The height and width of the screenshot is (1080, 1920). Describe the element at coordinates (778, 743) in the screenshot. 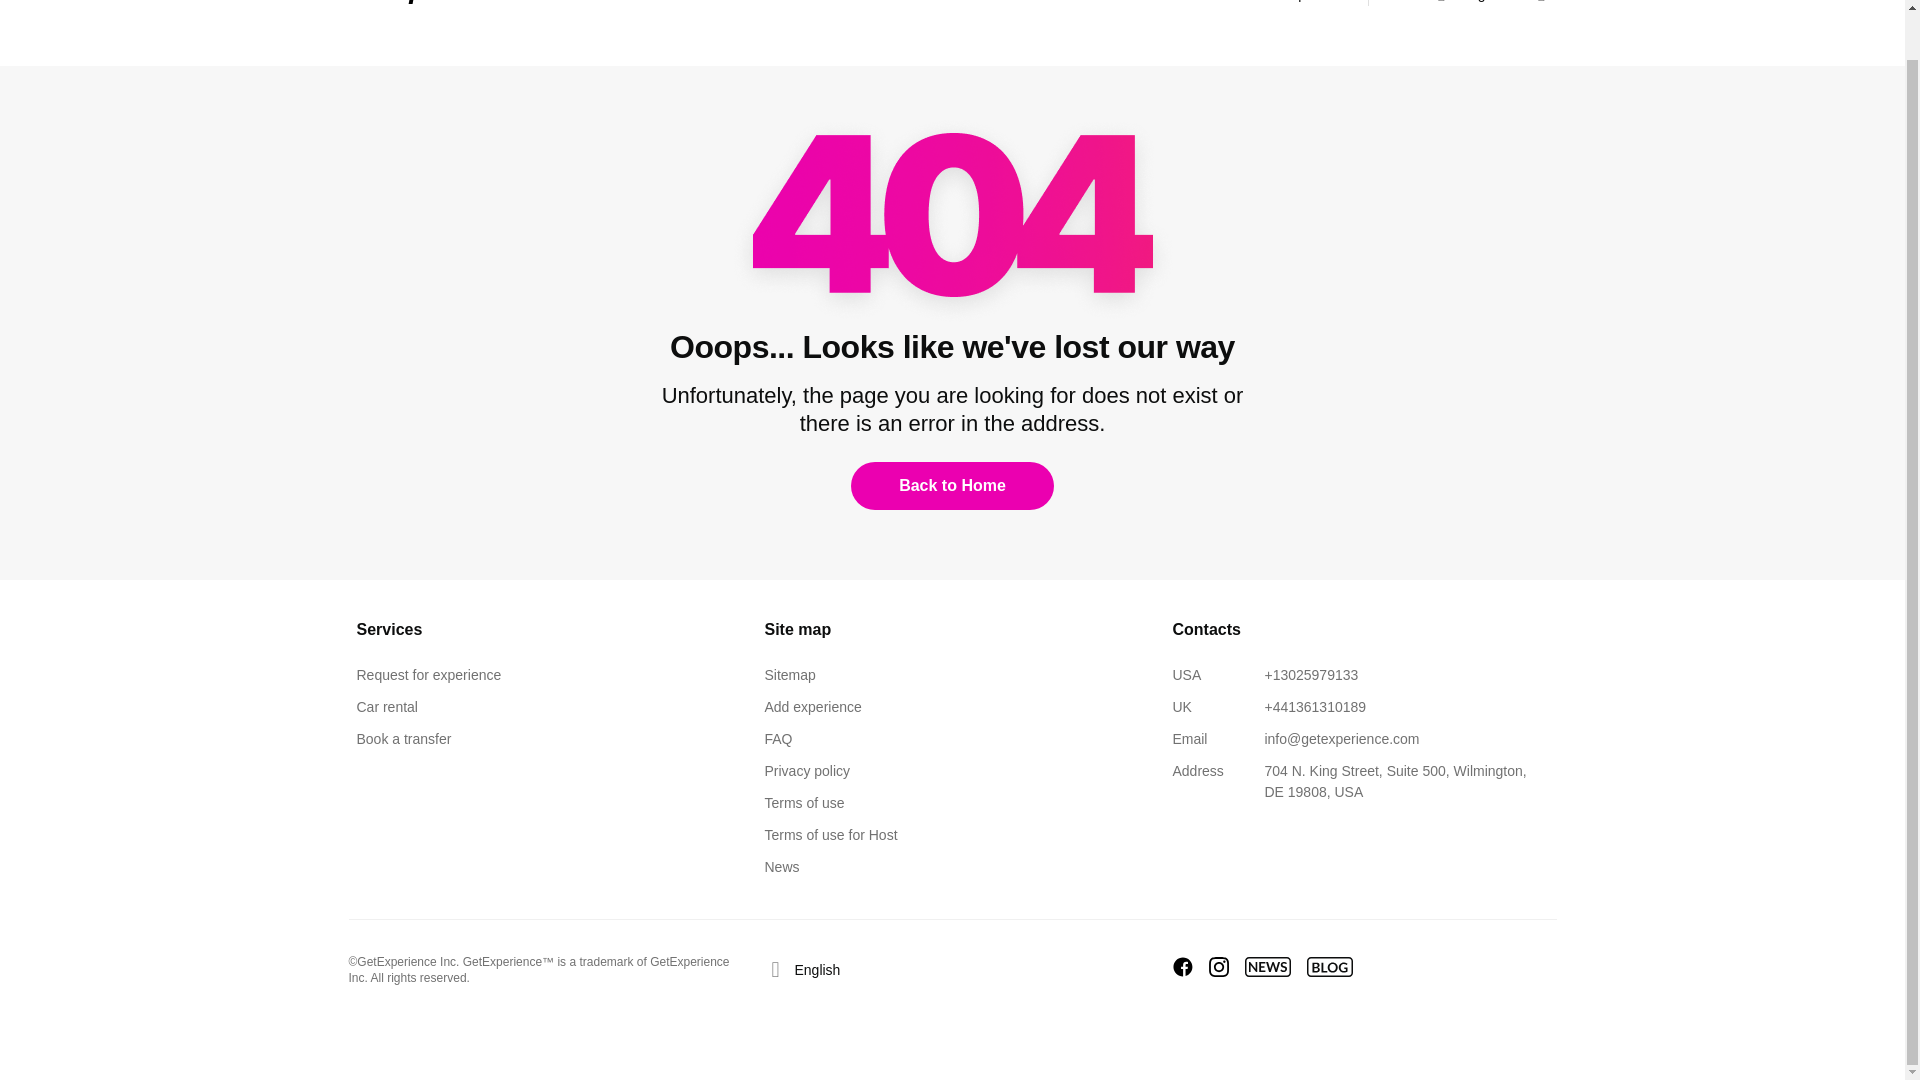

I see `FAQ` at that location.